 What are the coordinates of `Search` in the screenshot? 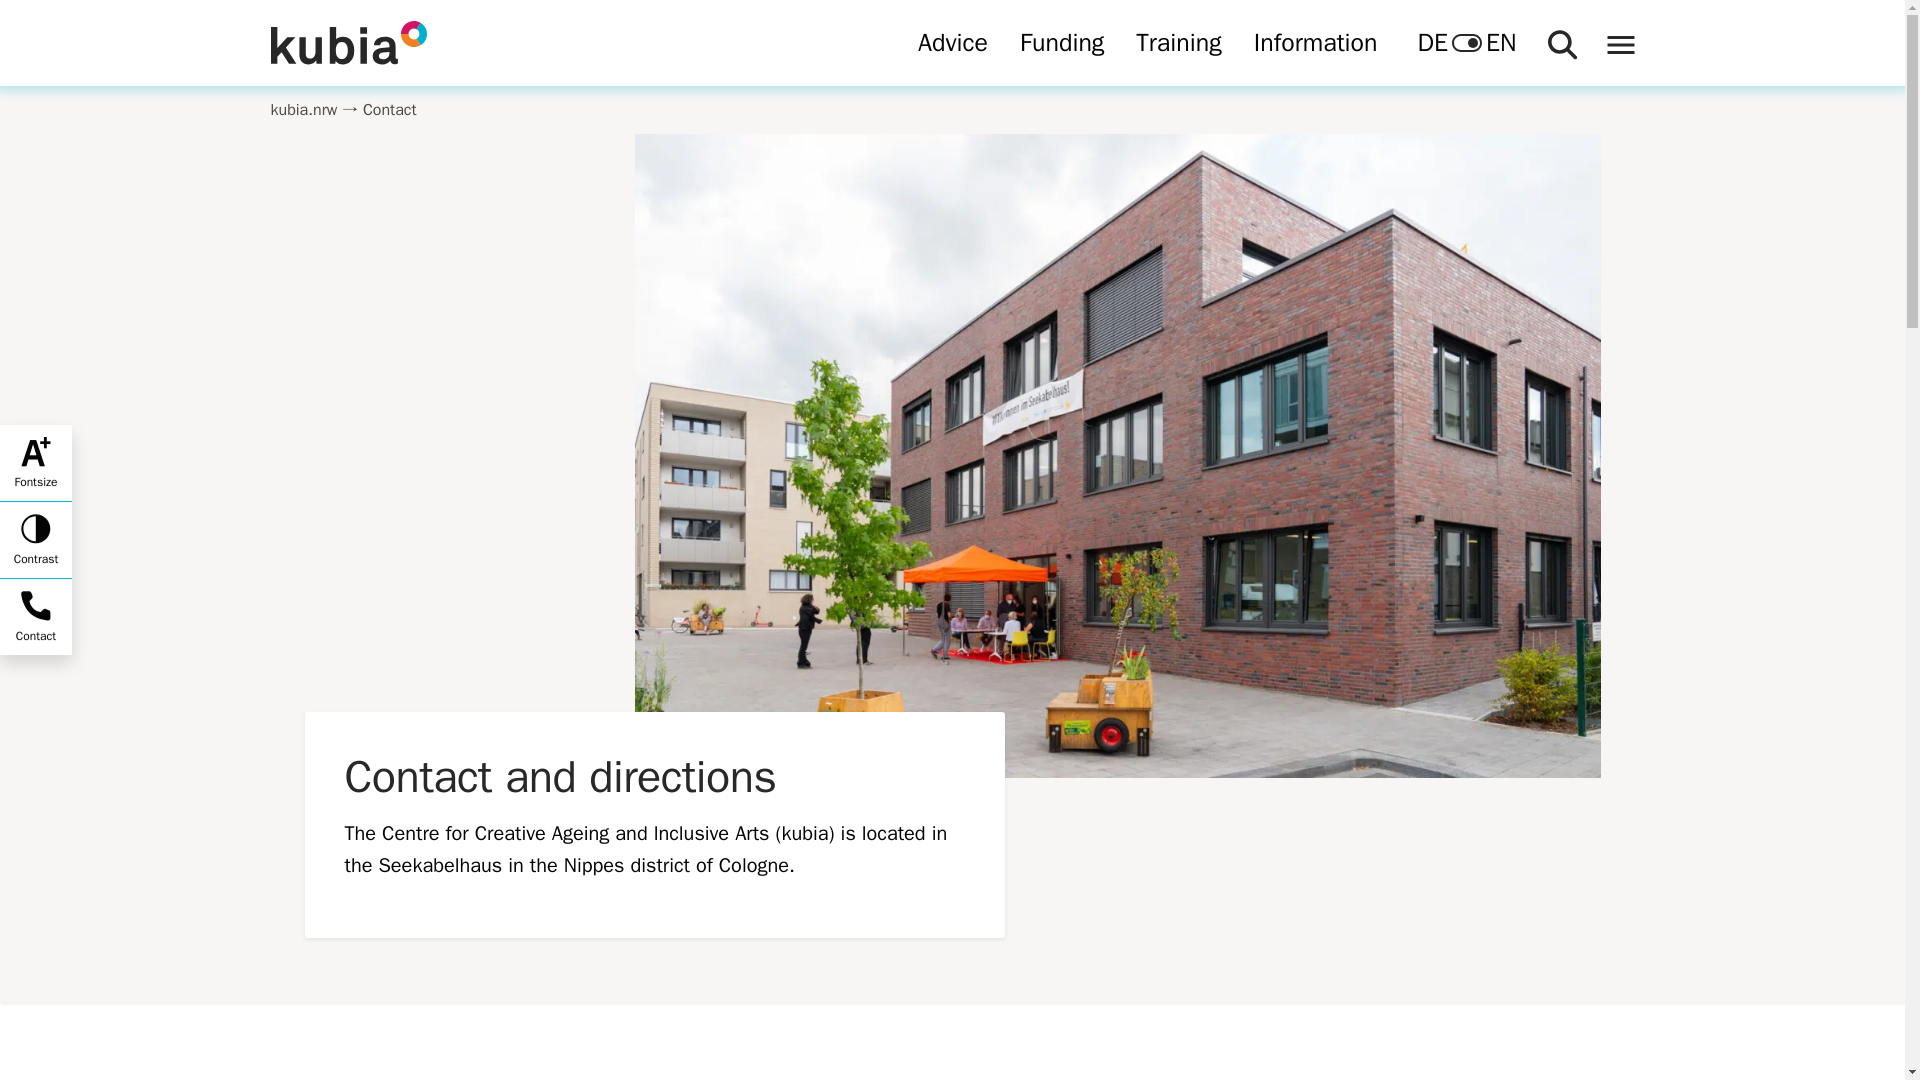 It's located at (1560, 42).